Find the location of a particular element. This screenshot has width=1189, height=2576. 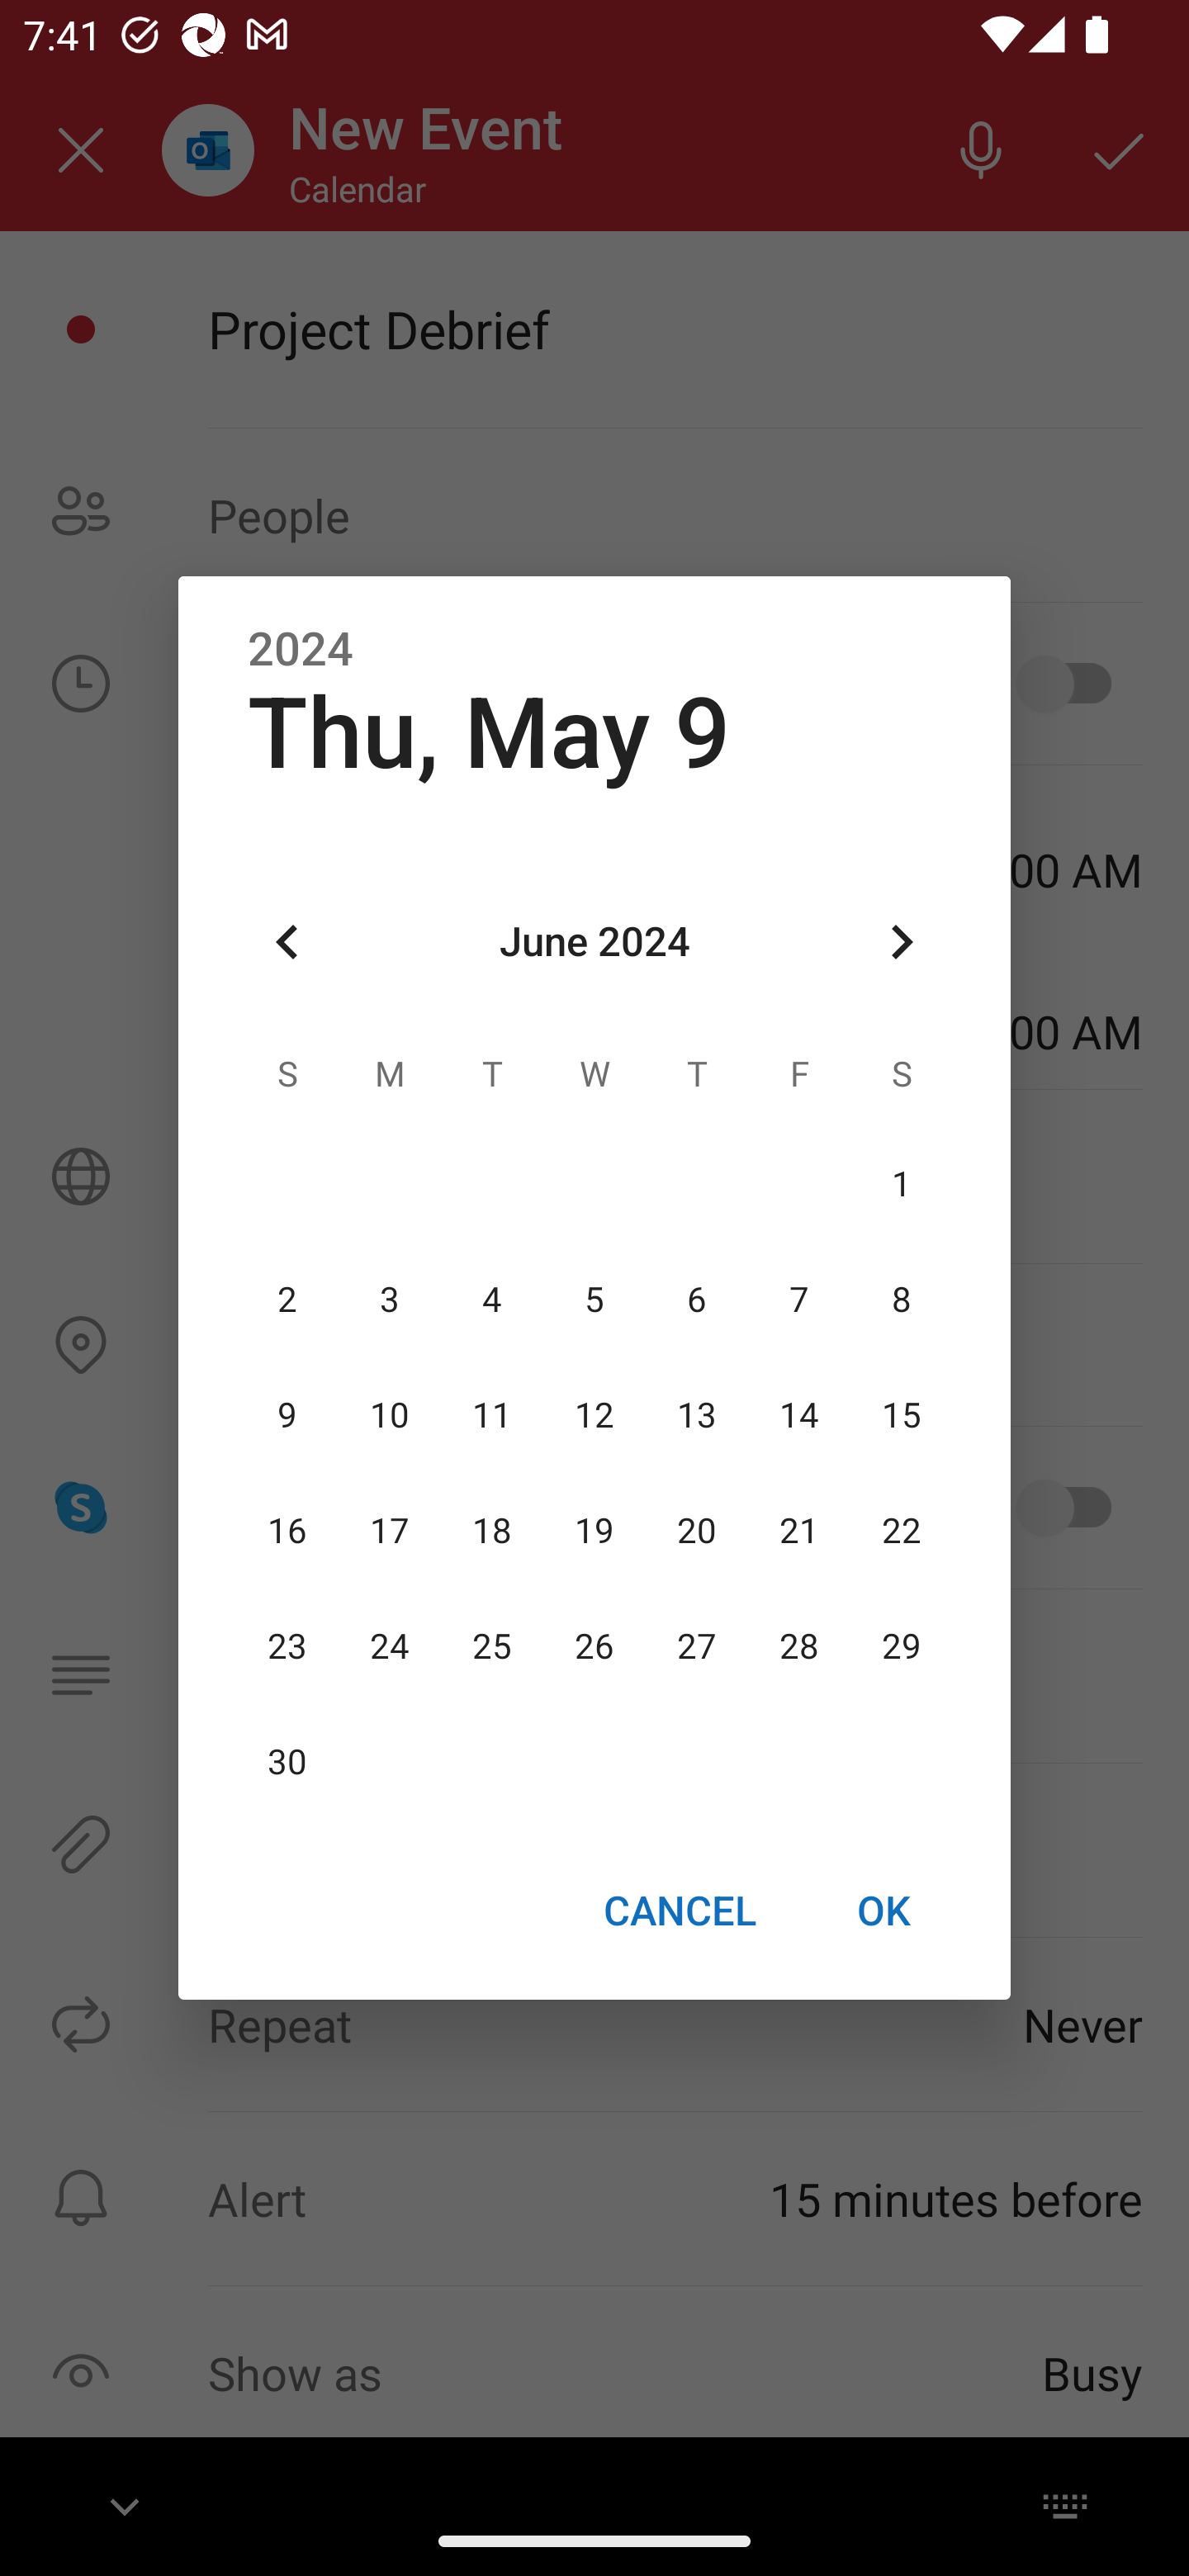

26 26 June 2024 is located at coordinates (594, 1647).